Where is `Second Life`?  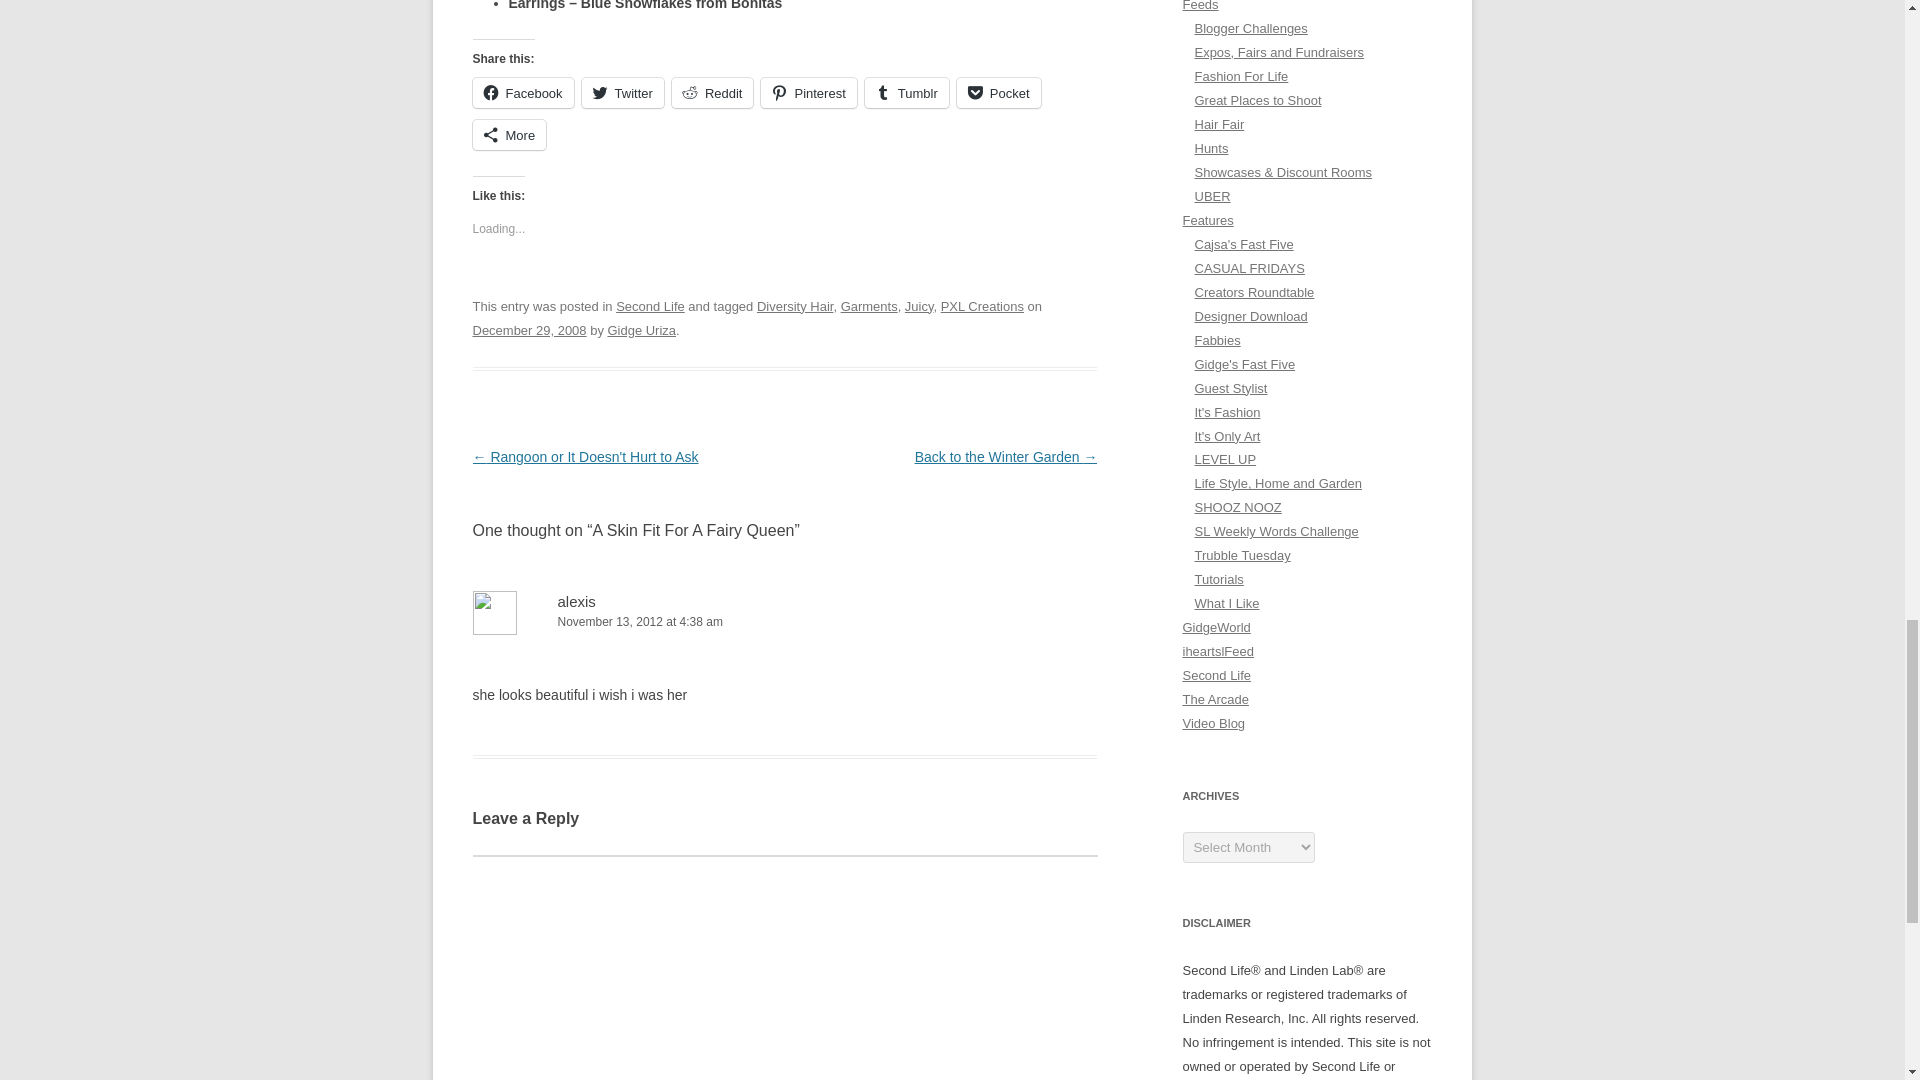 Second Life is located at coordinates (650, 306).